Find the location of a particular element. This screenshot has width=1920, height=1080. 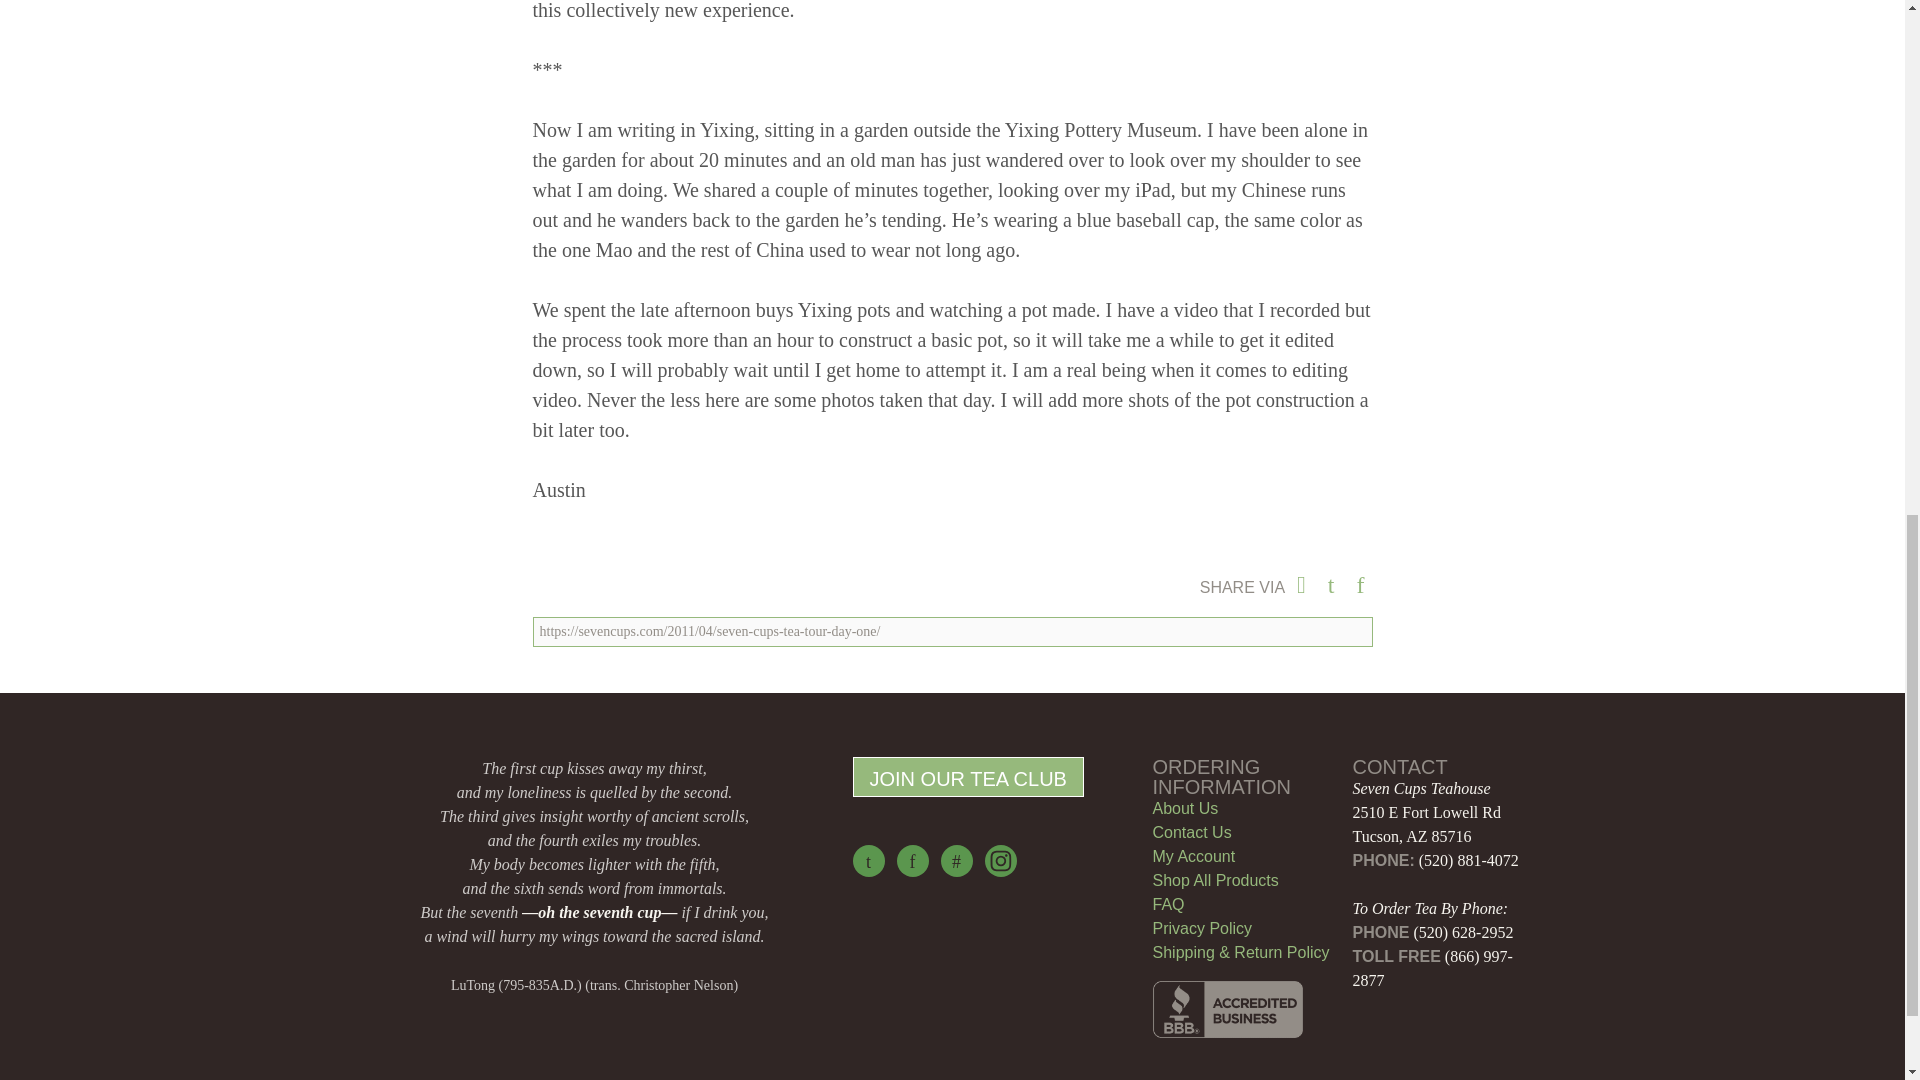

YouTube is located at coordinates (956, 860).